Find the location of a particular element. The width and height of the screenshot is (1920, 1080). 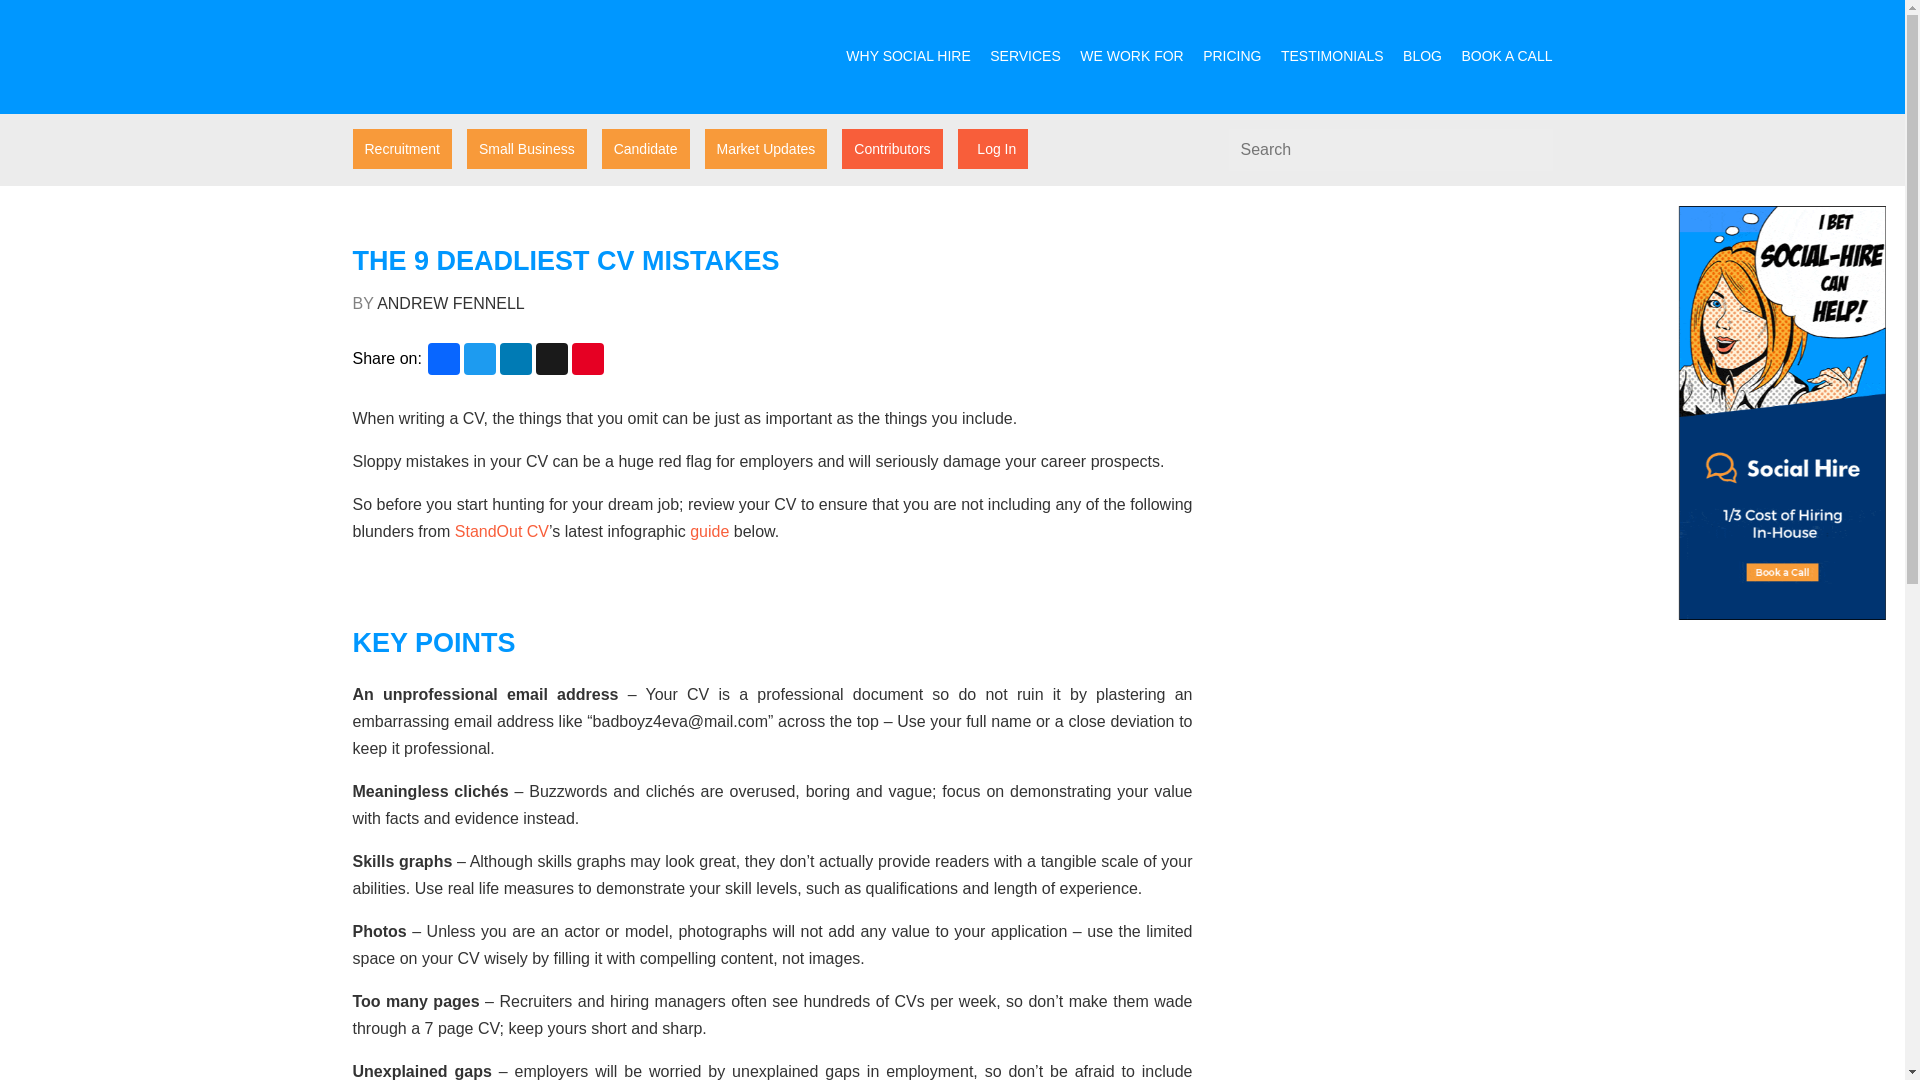

WHY SOCIAL HIRE is located at coordinates (908, 55).